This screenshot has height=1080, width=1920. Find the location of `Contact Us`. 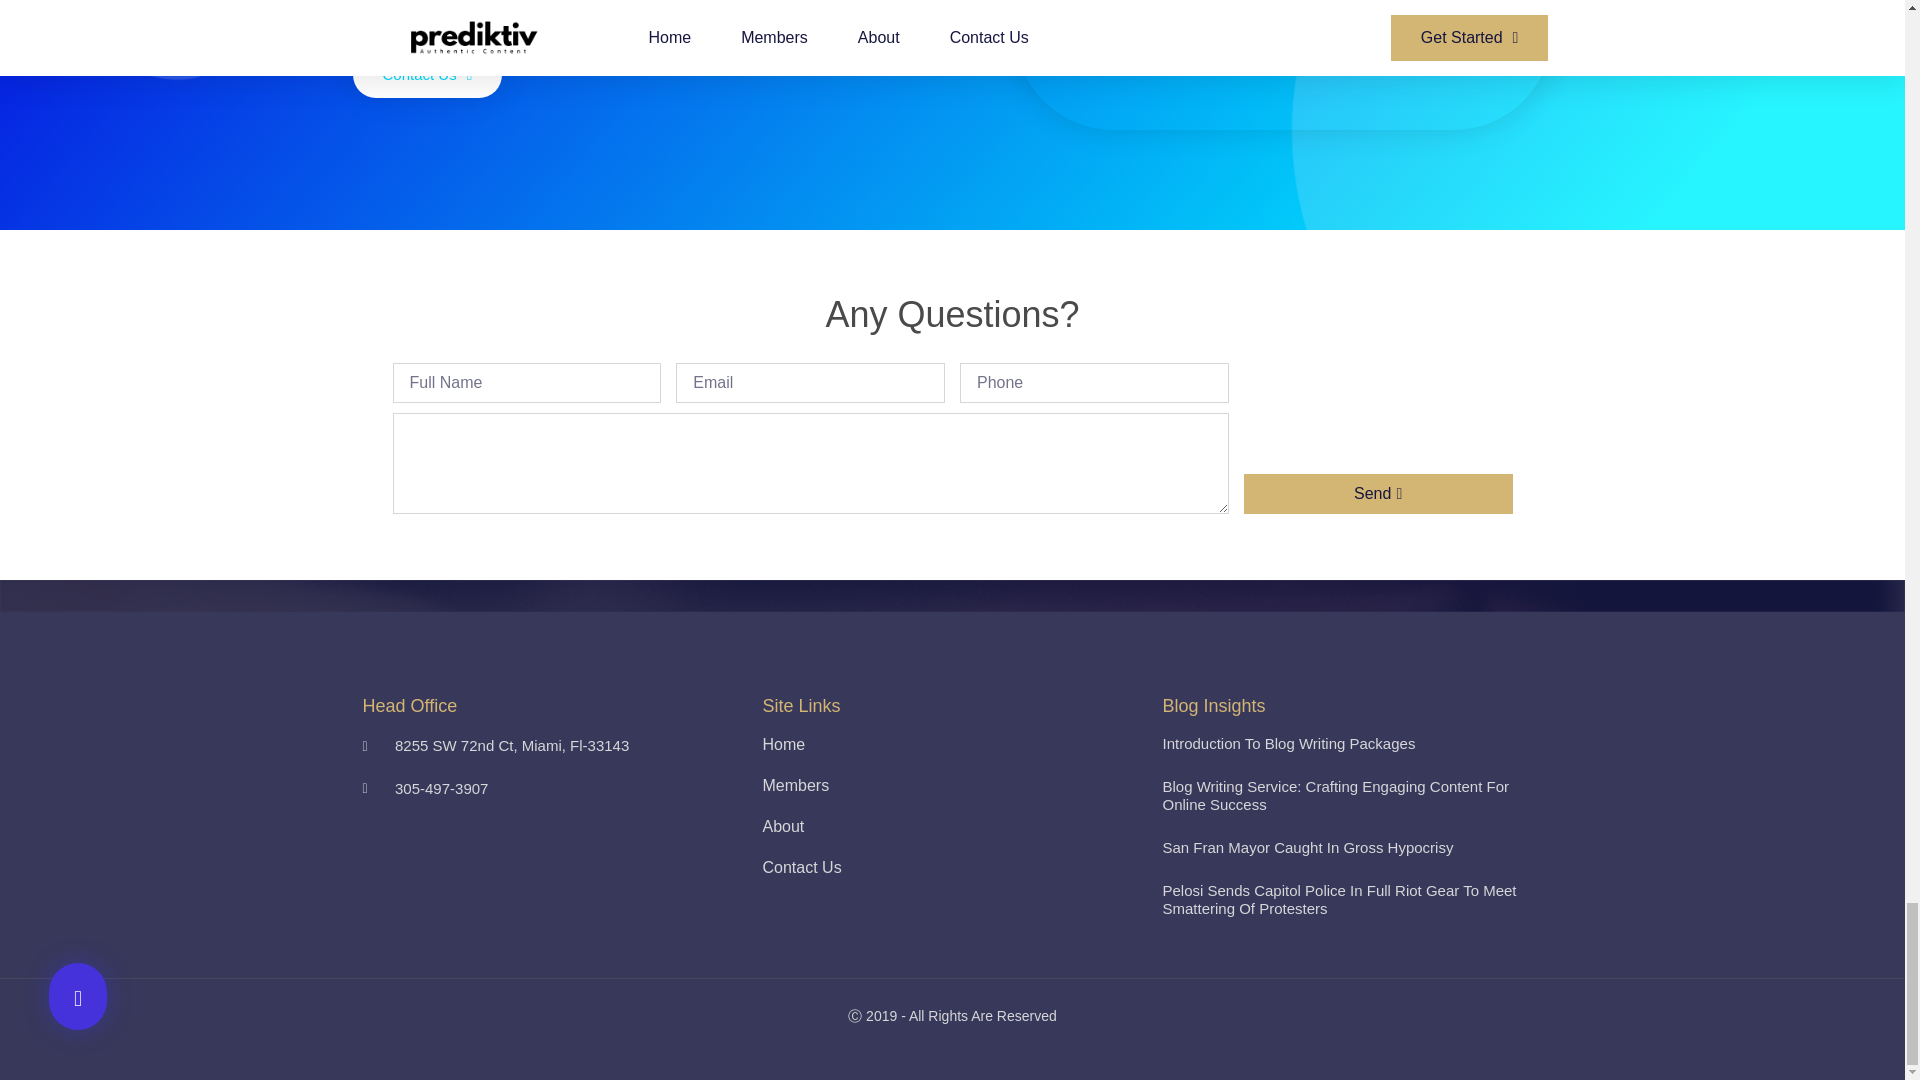

Contact Us is located at coordinates (952, 868).